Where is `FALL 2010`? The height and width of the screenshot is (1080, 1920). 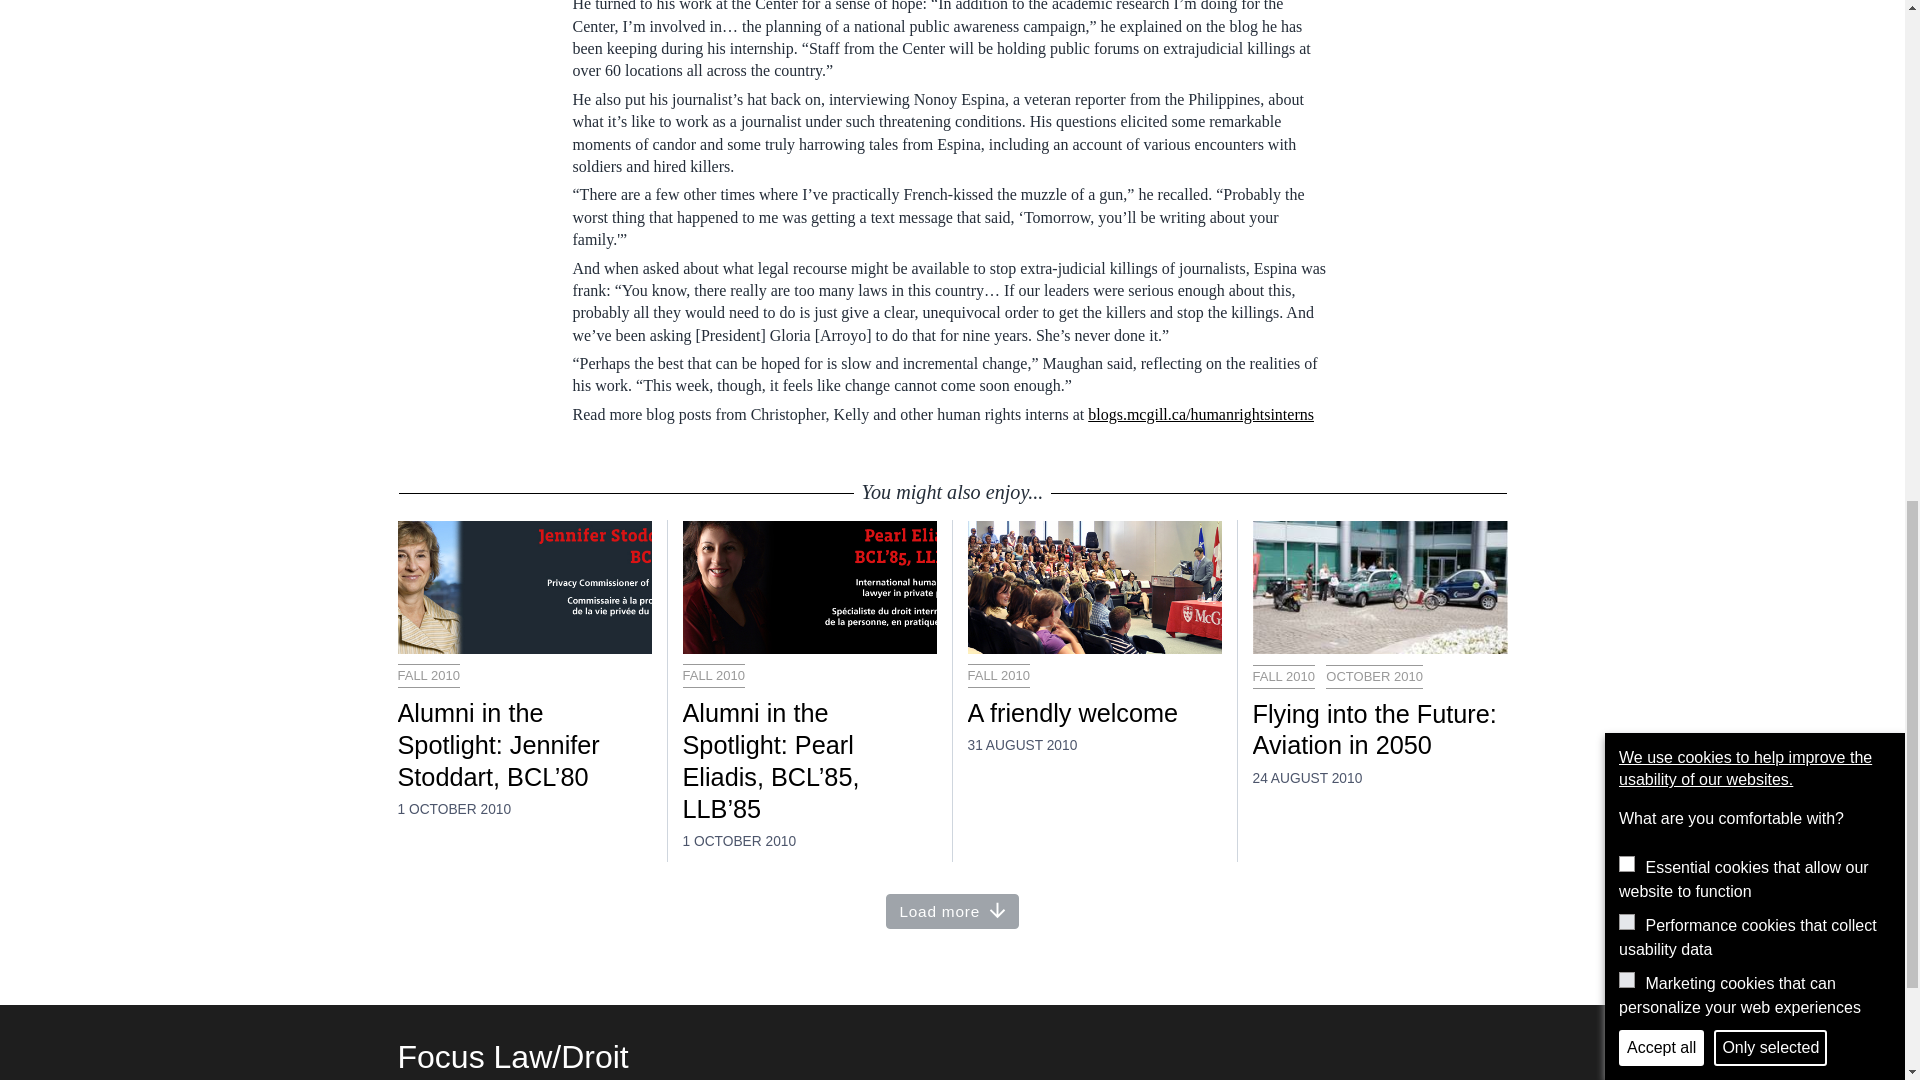 FALL 2010 is located at coordinates (1282, 677).